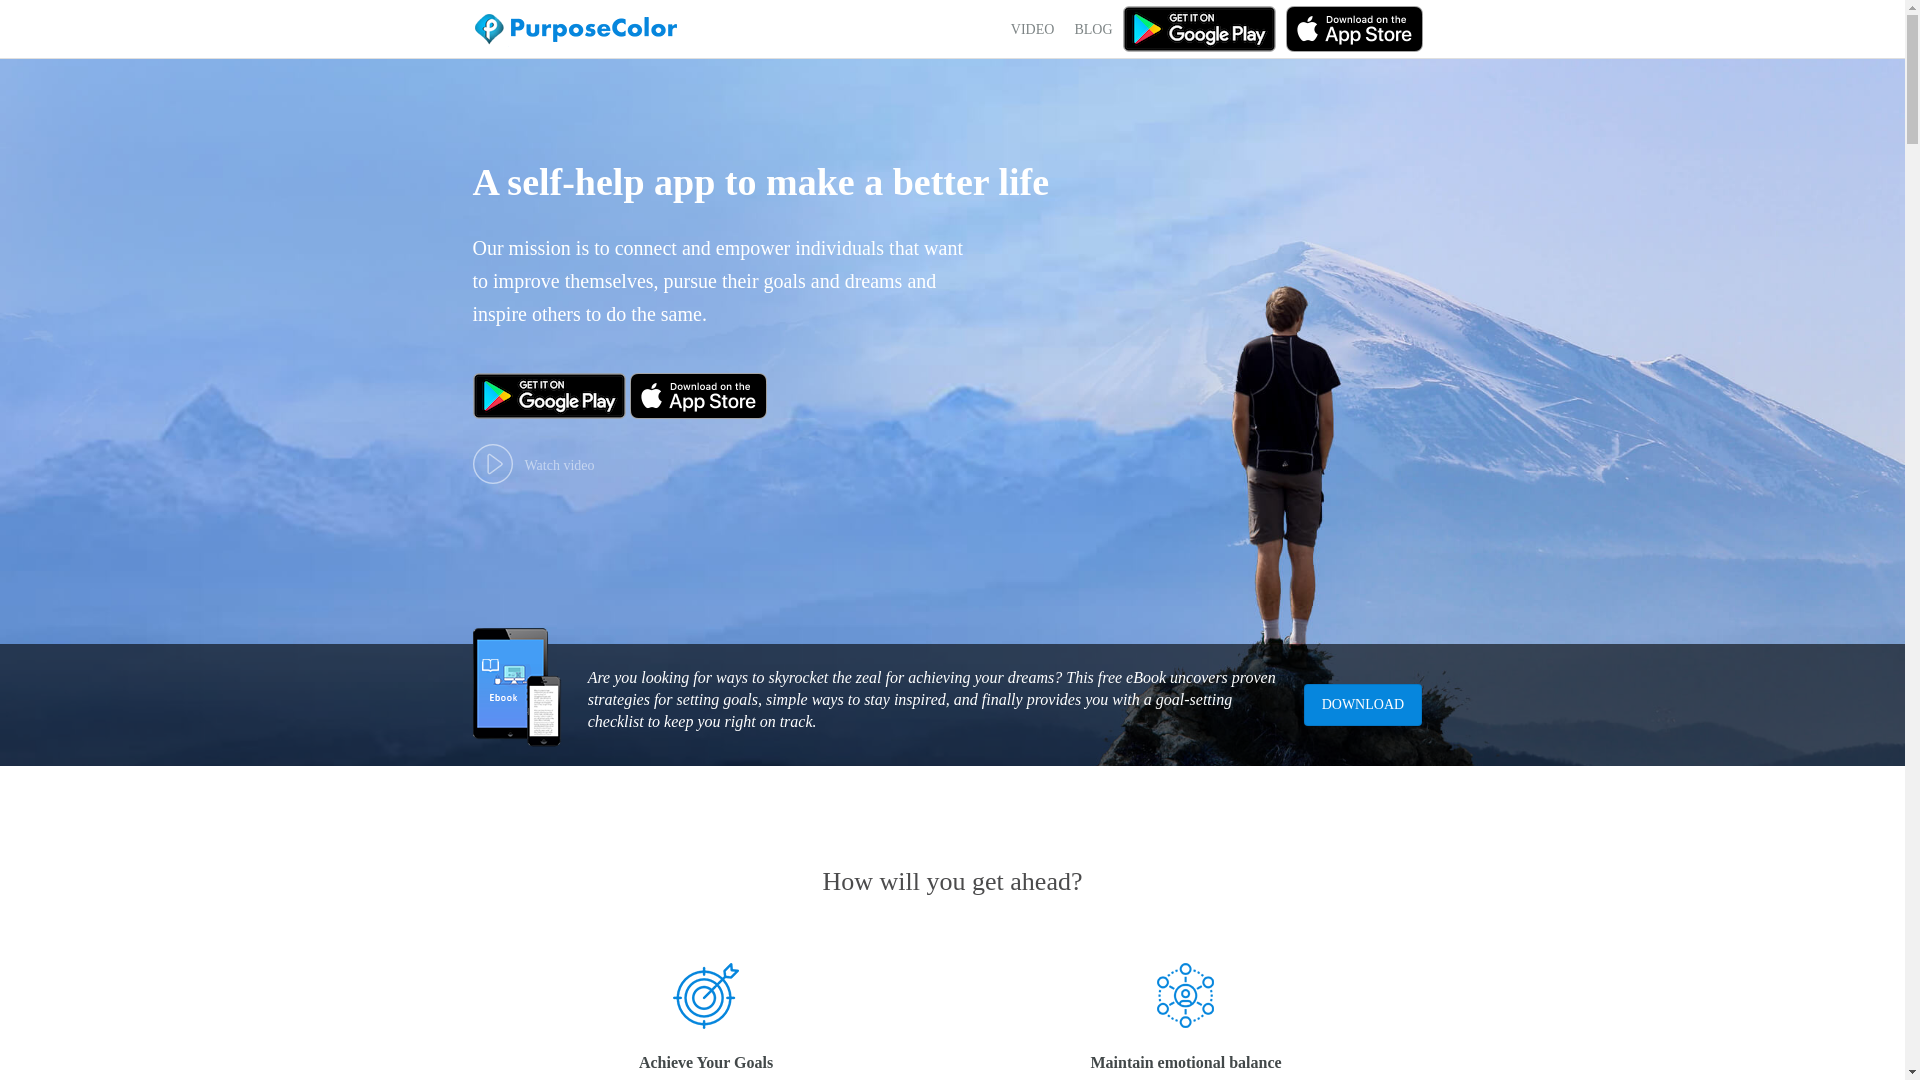 The height and width of the screenshot is (1080, 1920). I want to click on Gratitude journal app fo achieving your goal, so click(706, 996).